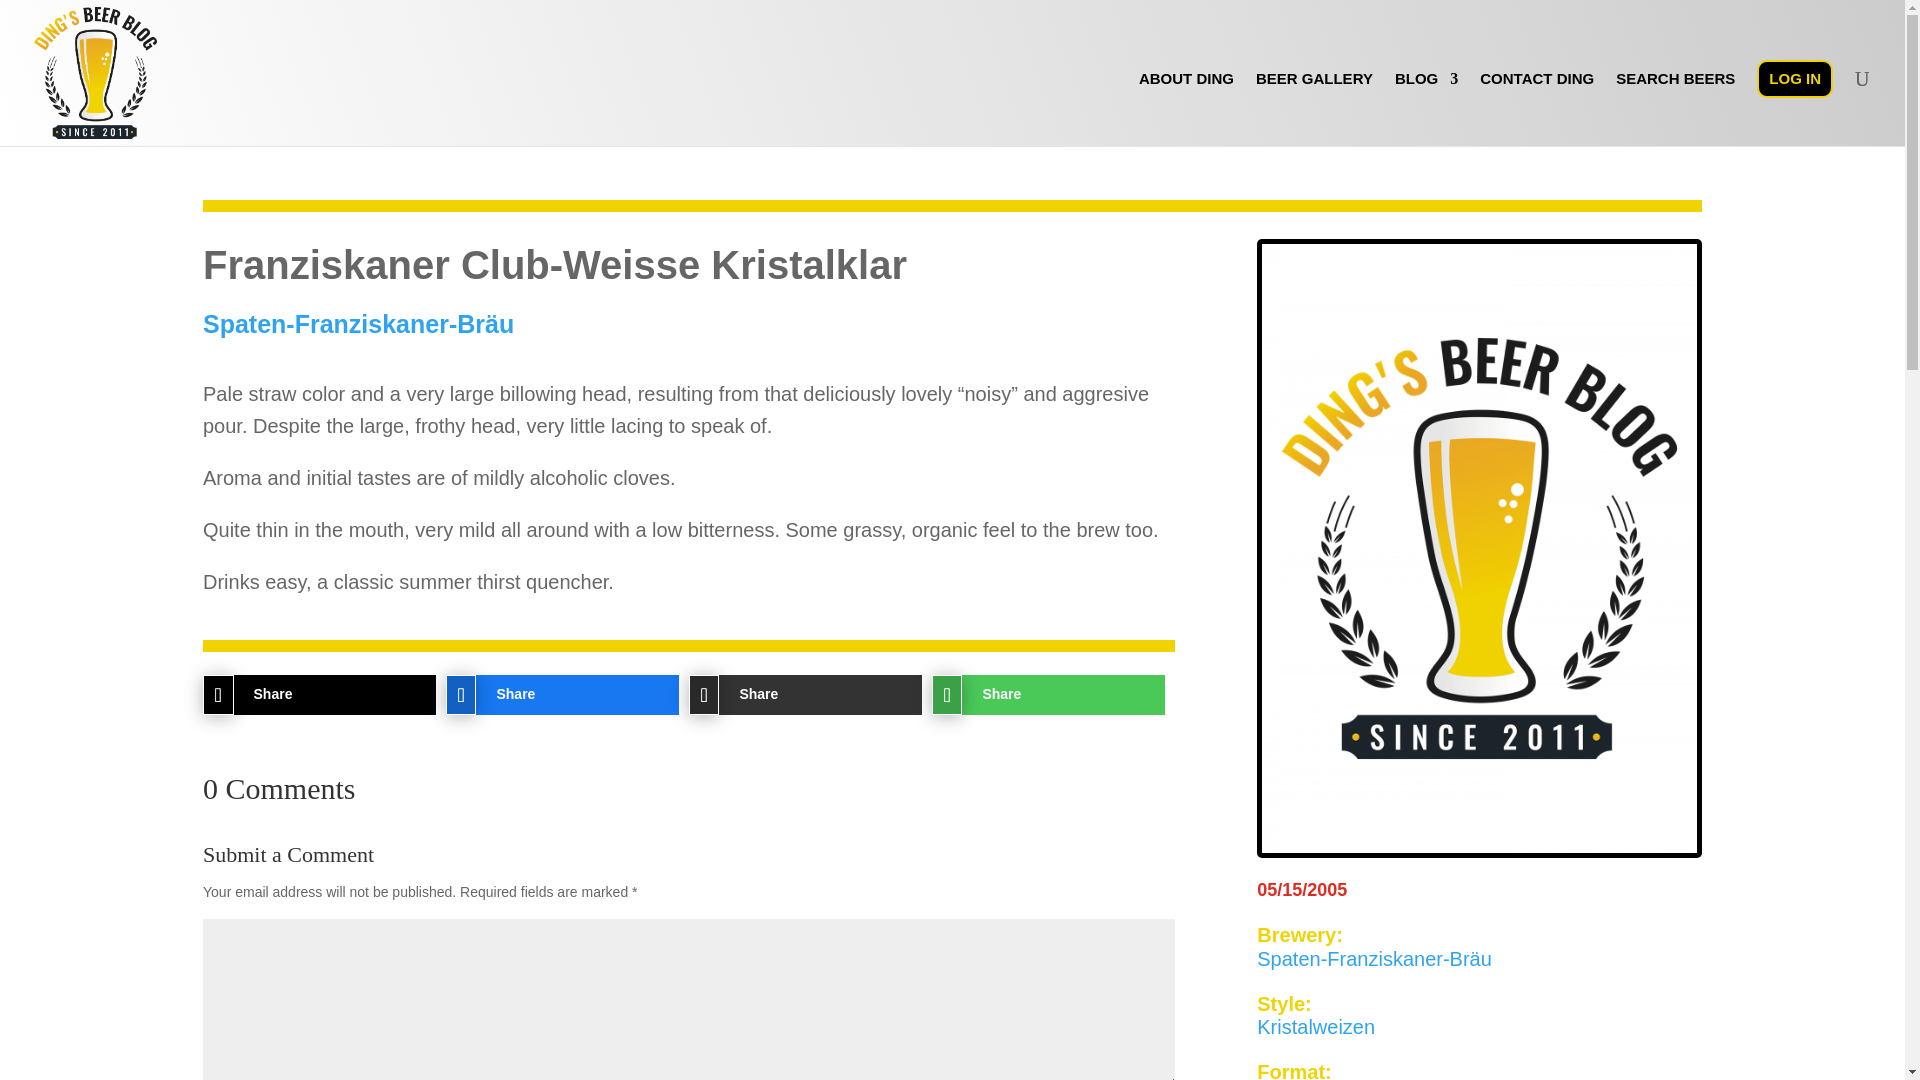 The height and width of the screenshot is (1080, 1920). What do you see at coordinates (1314, 108) in the screenshot?
I see `BEER GALLERY` at bounding box center [1314, 108].